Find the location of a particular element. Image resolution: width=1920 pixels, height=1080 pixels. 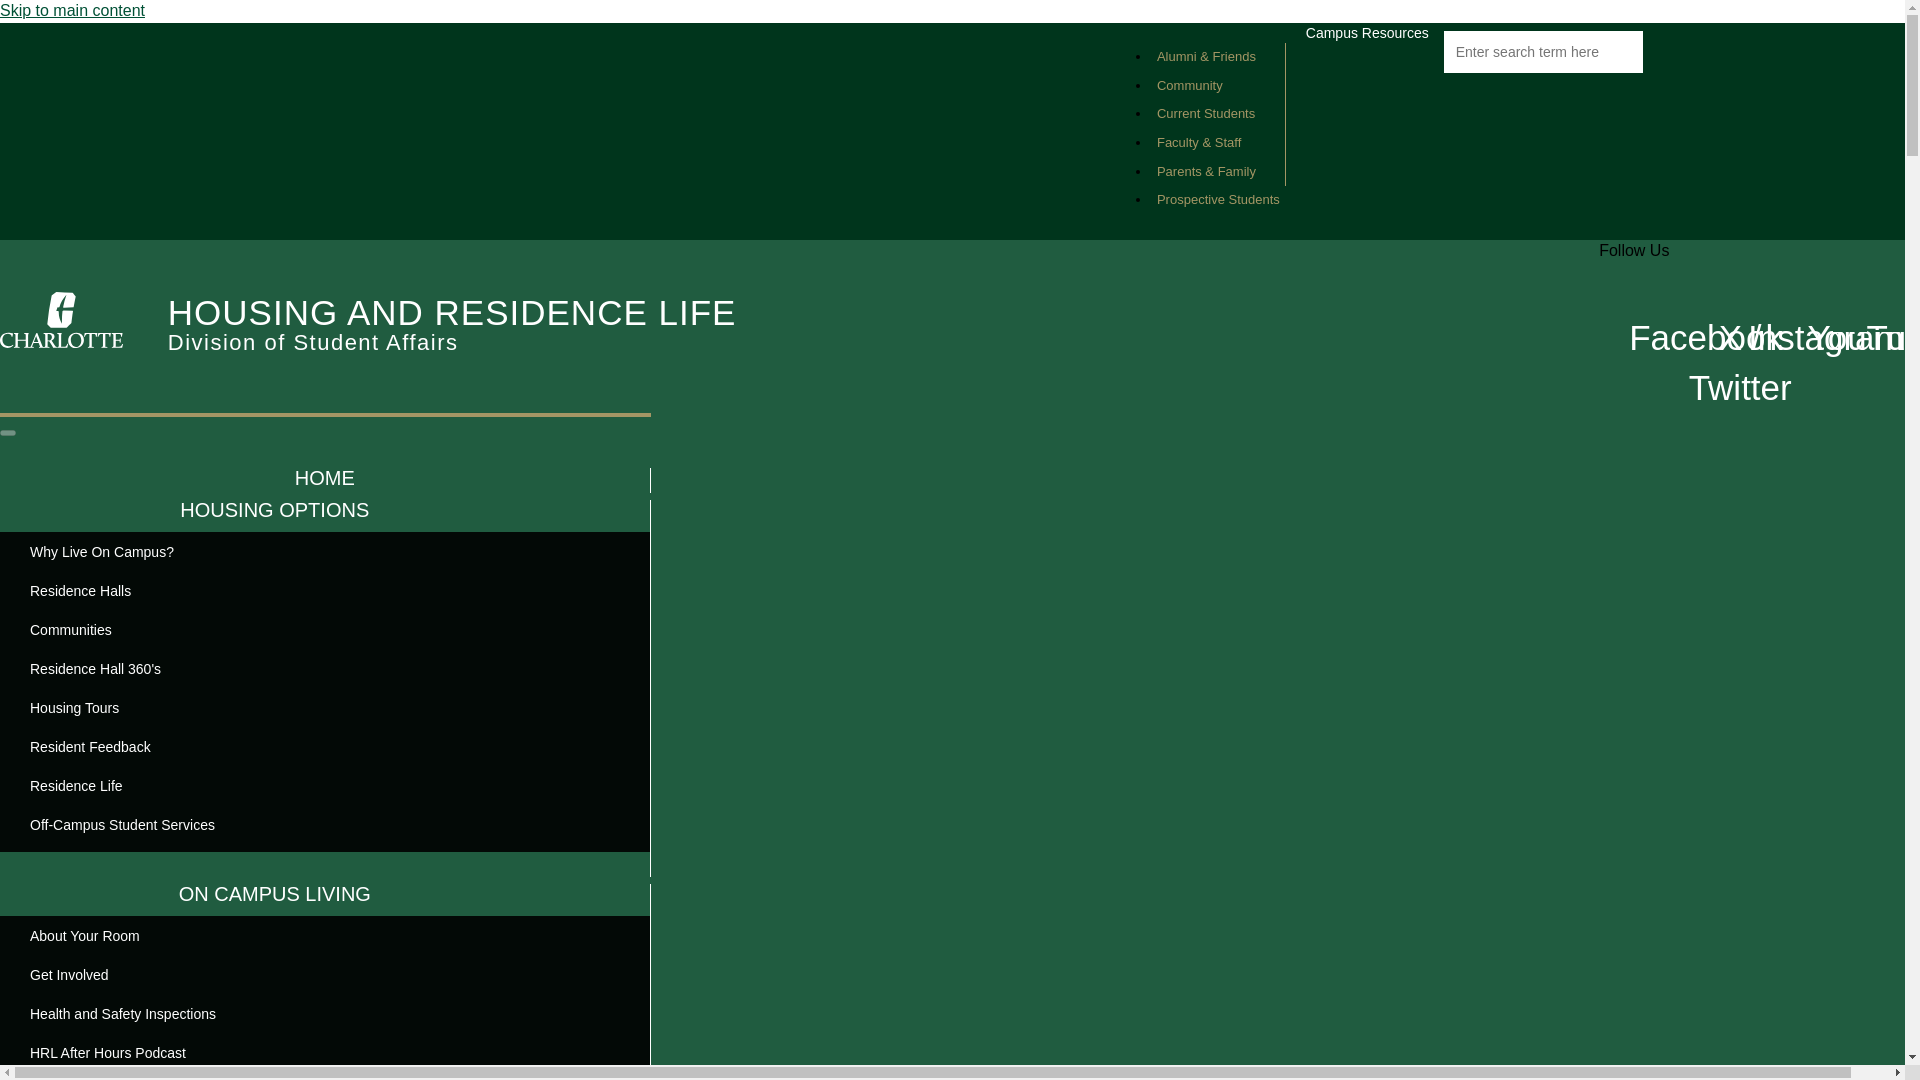

Current Students is located at coordinates (1206, 112).